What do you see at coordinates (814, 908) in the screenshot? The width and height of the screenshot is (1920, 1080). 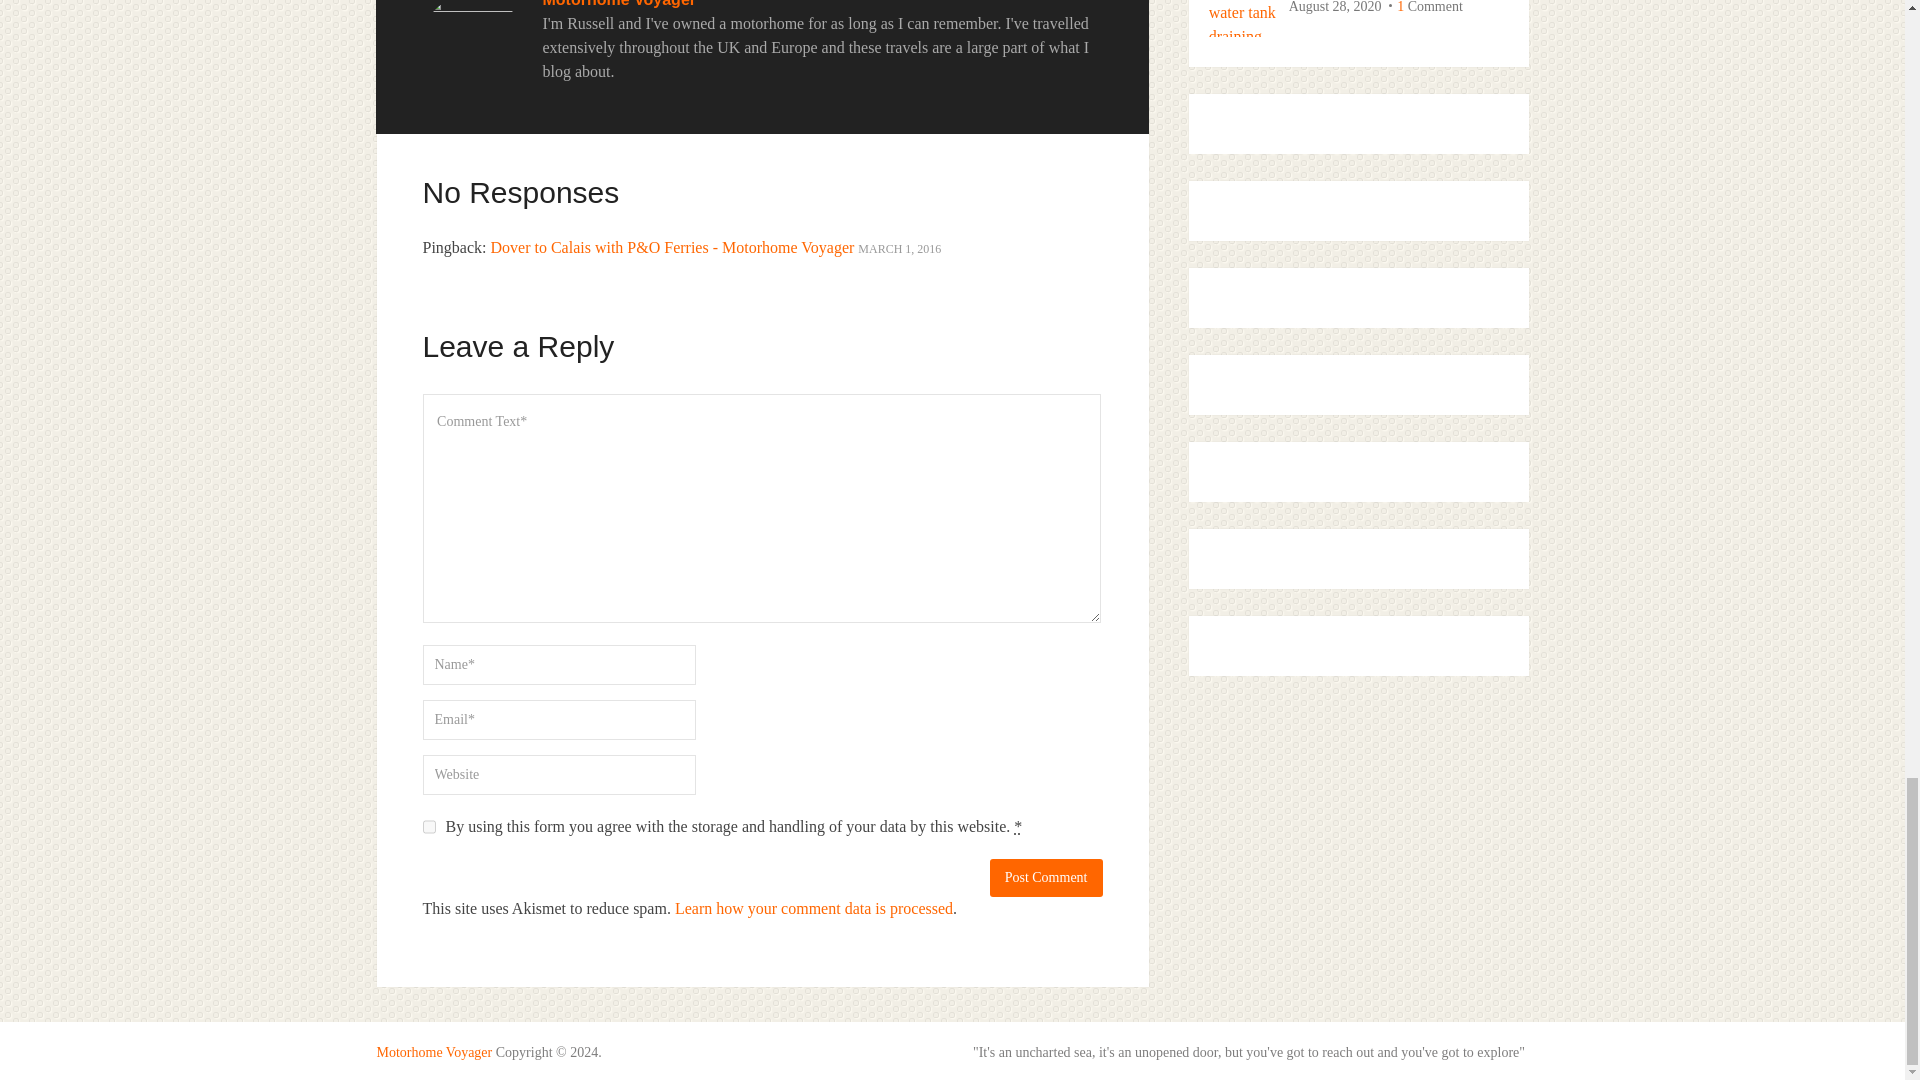 I see `Learn how your comment data is processed` at bounding box center [814, 908].